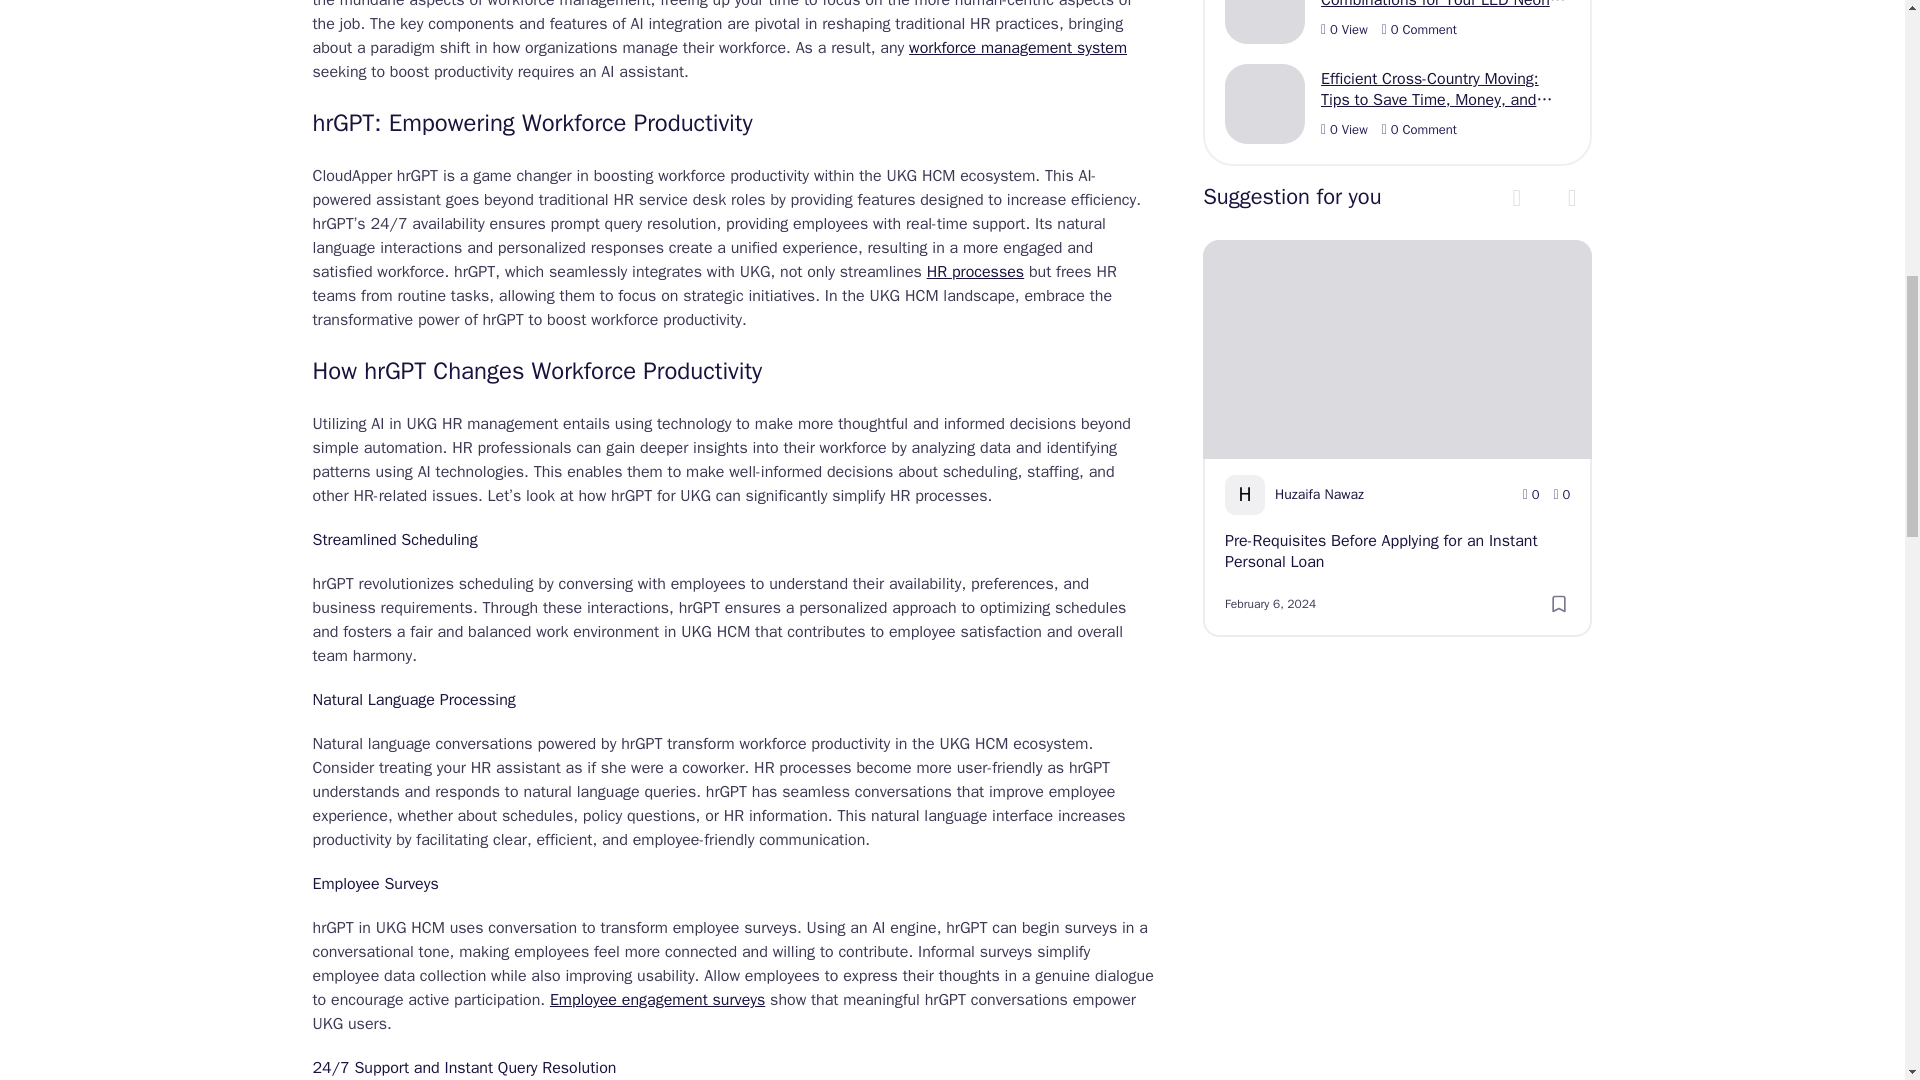 The height and width of the screenshot is (1080, 1920). Describe the element at coordinates (1344, 130) in the screenshot. I see `View` at that location.